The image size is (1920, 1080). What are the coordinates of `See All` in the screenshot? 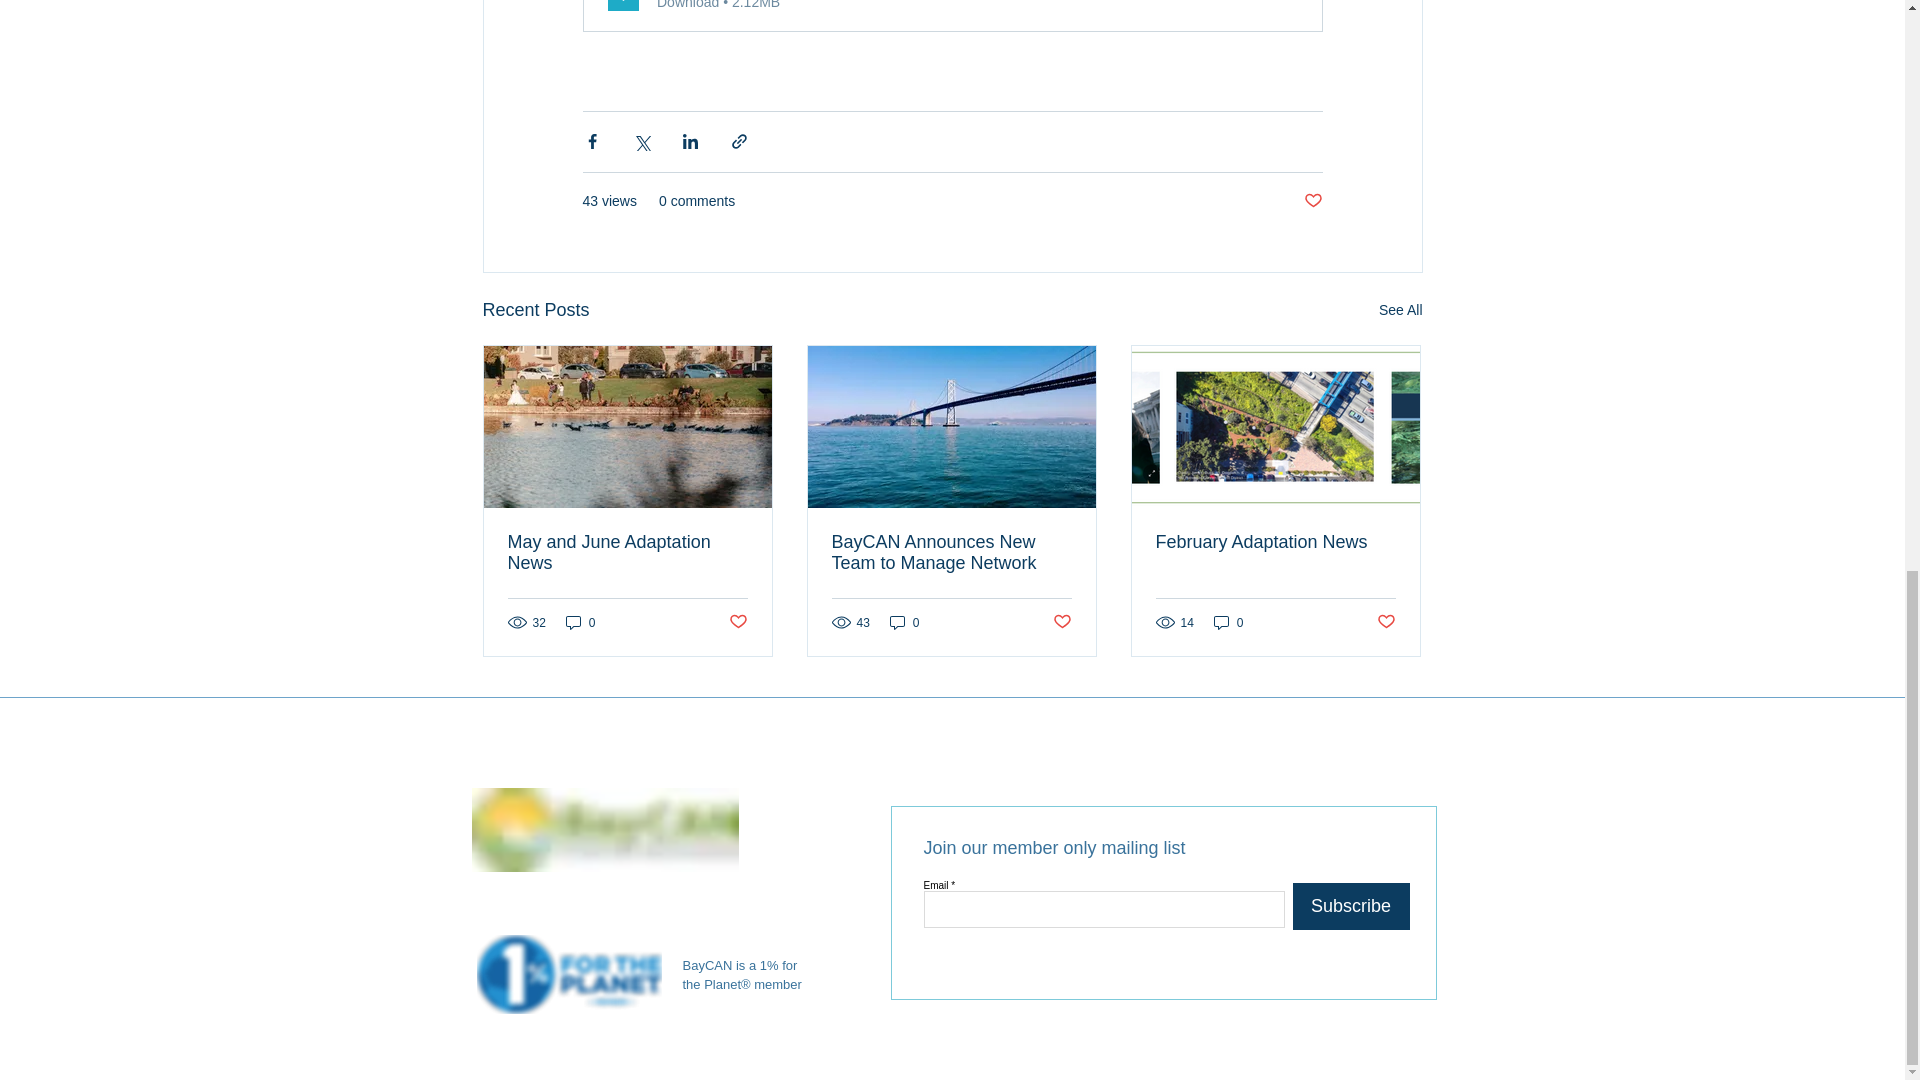 It's located at (1400, 310).